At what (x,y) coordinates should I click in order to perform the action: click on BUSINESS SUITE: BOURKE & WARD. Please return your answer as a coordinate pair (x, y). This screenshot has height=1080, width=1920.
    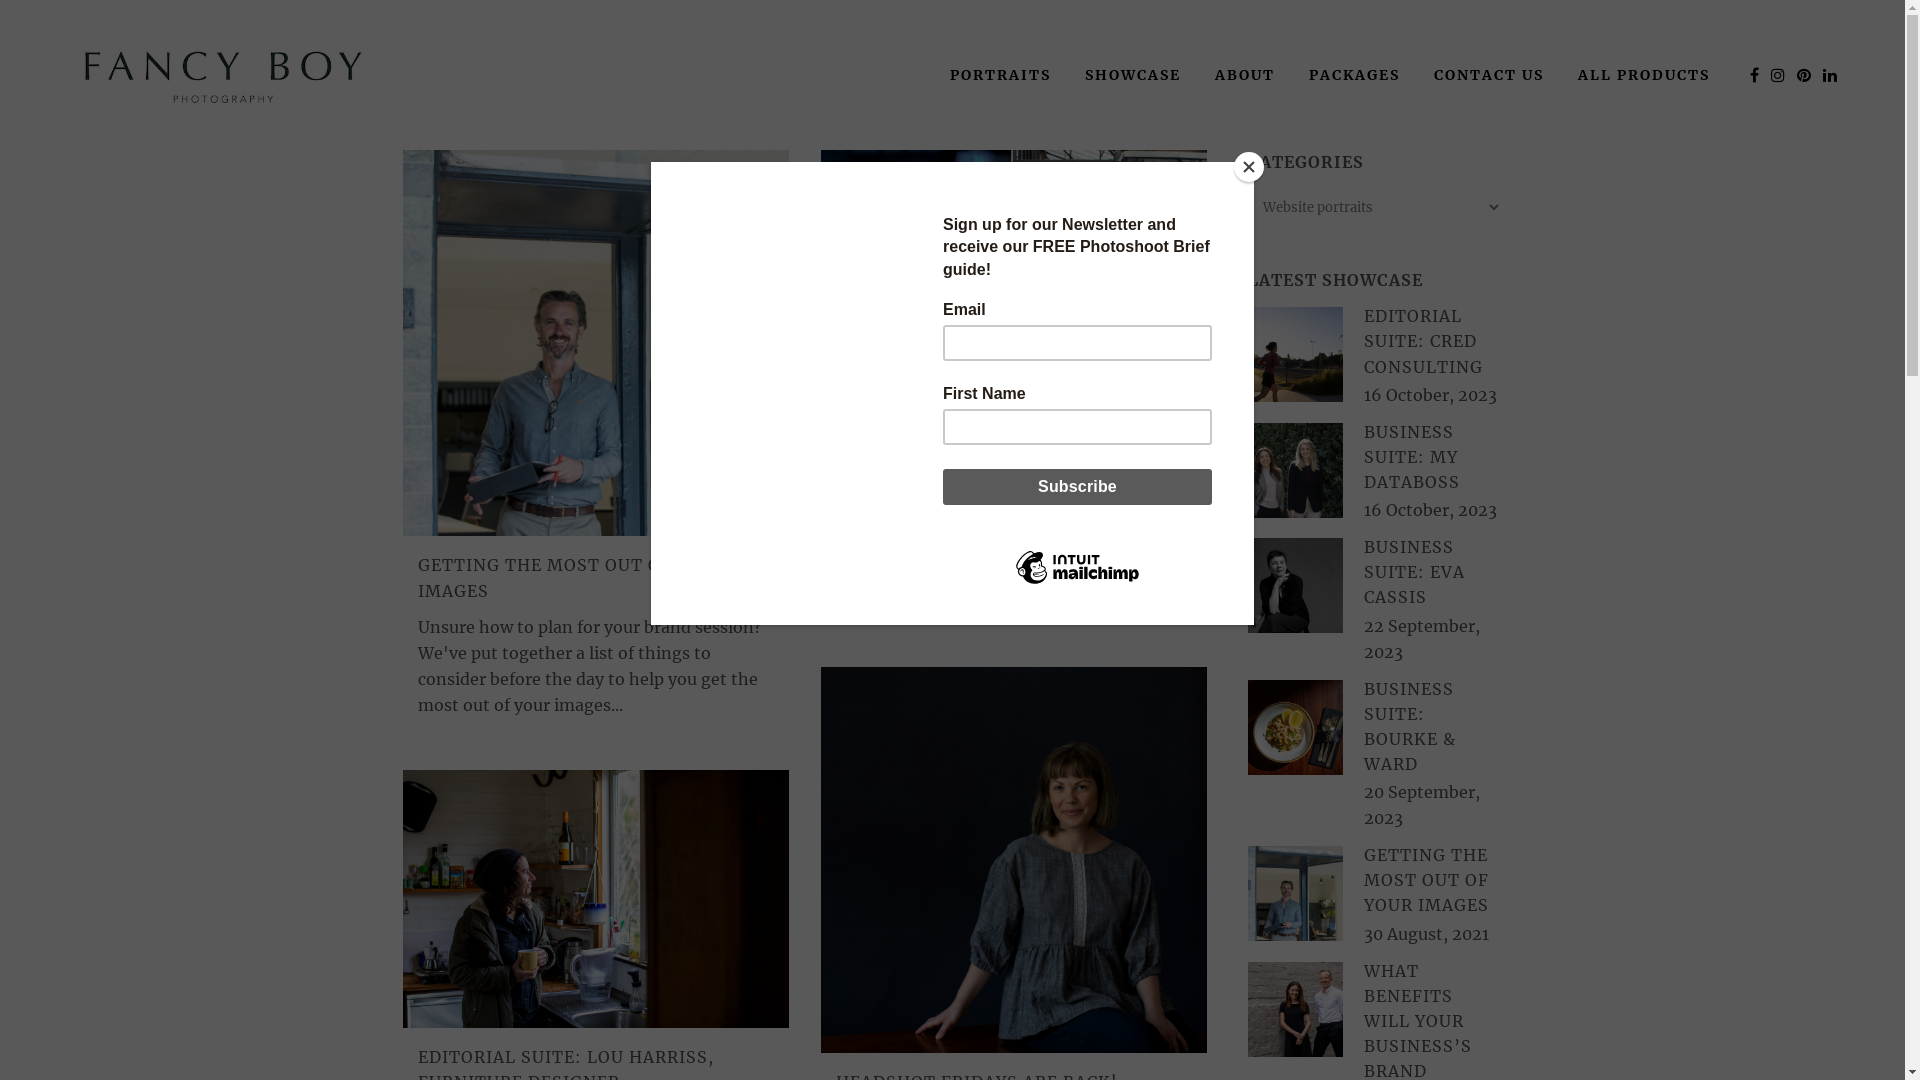
    Looking at the image, I should click on (1410, 726).